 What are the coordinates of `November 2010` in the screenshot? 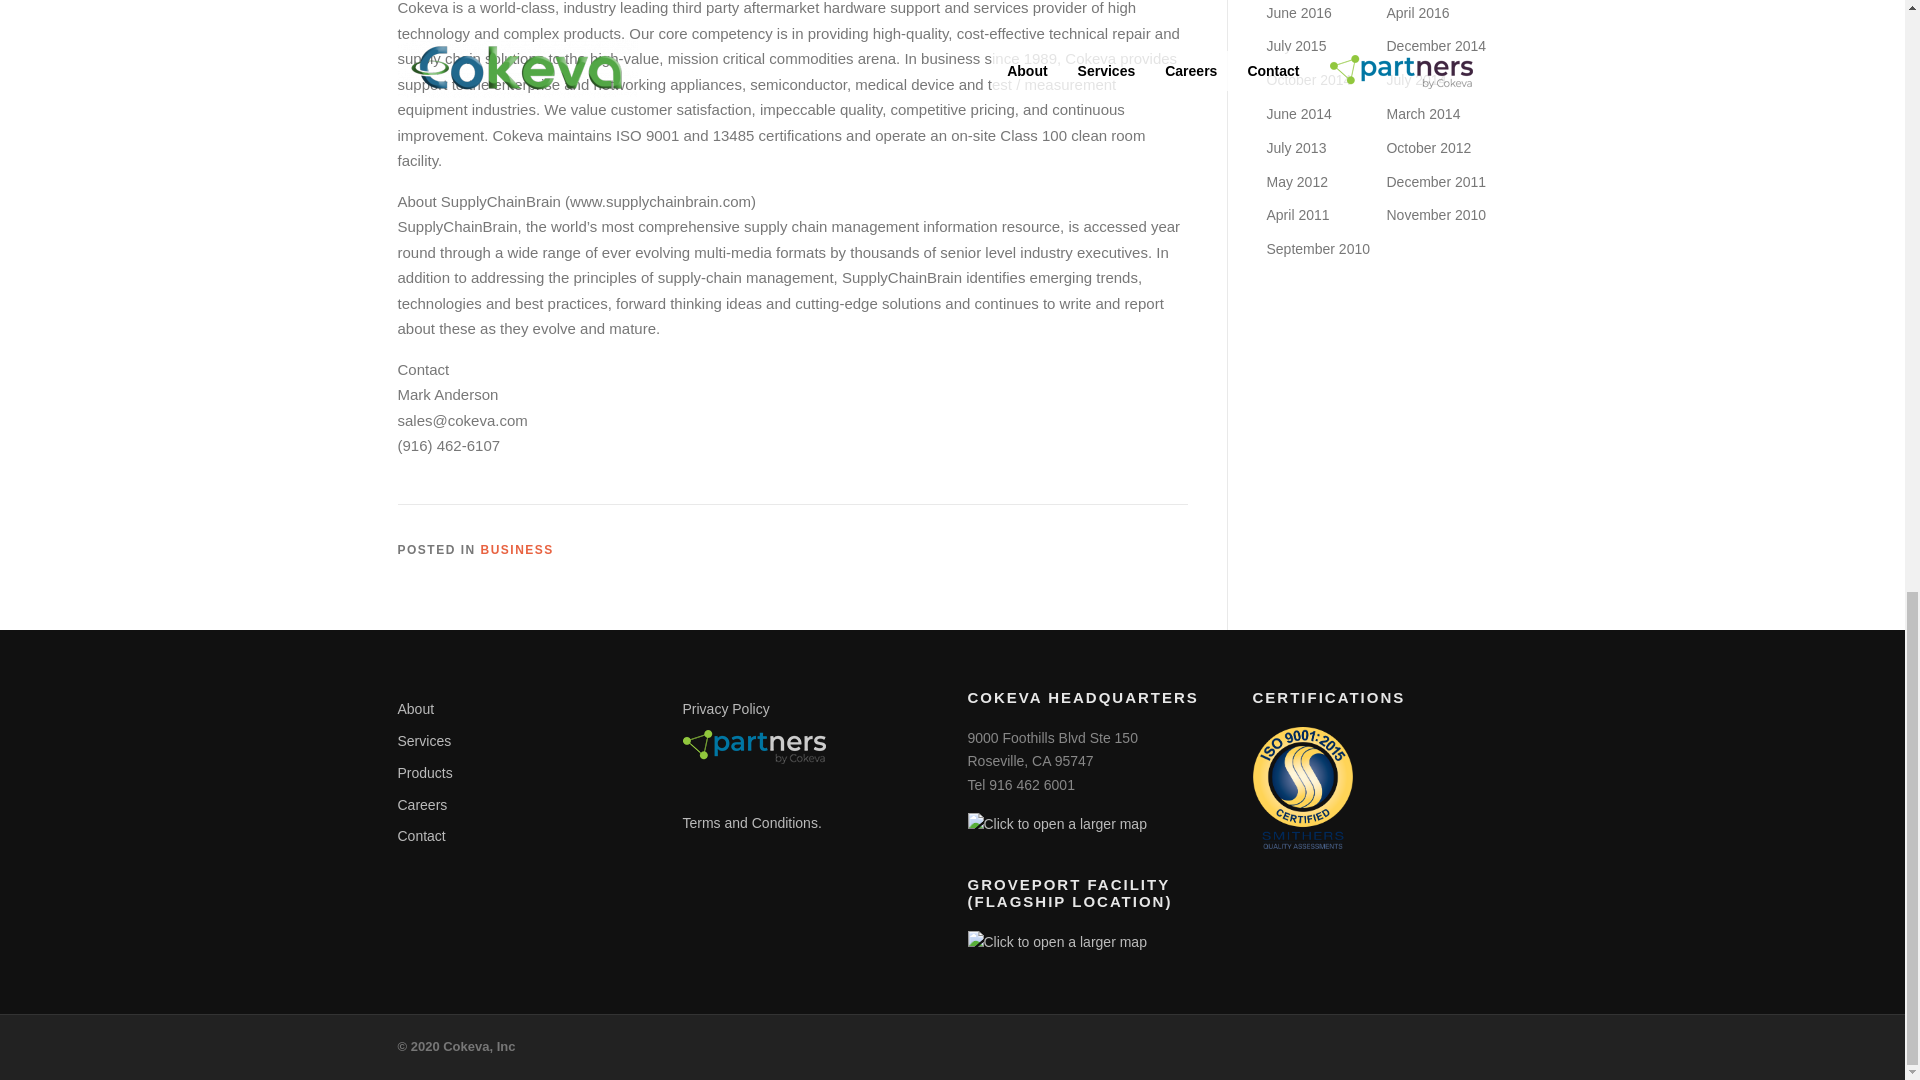 It's located at (1436, 214).